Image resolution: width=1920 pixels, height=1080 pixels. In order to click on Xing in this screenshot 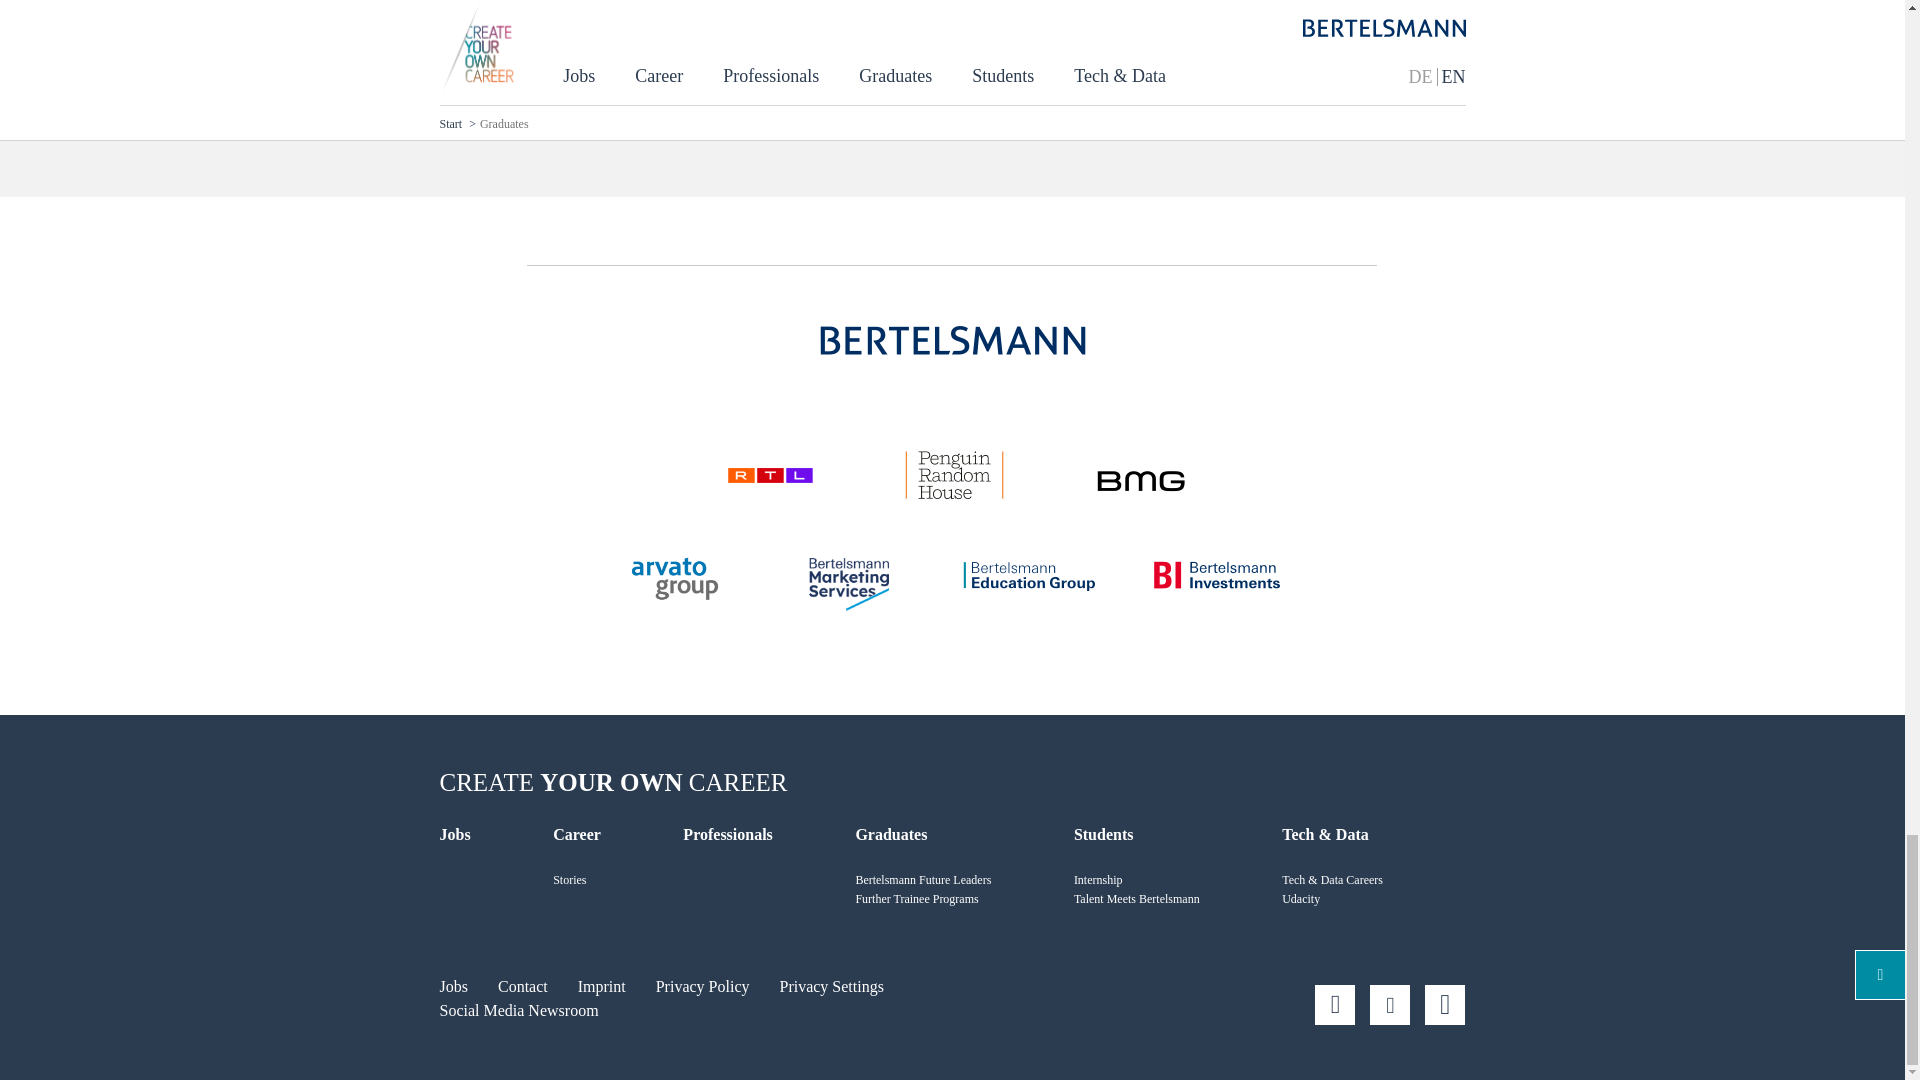, I will do `click(1444, 1004)`.